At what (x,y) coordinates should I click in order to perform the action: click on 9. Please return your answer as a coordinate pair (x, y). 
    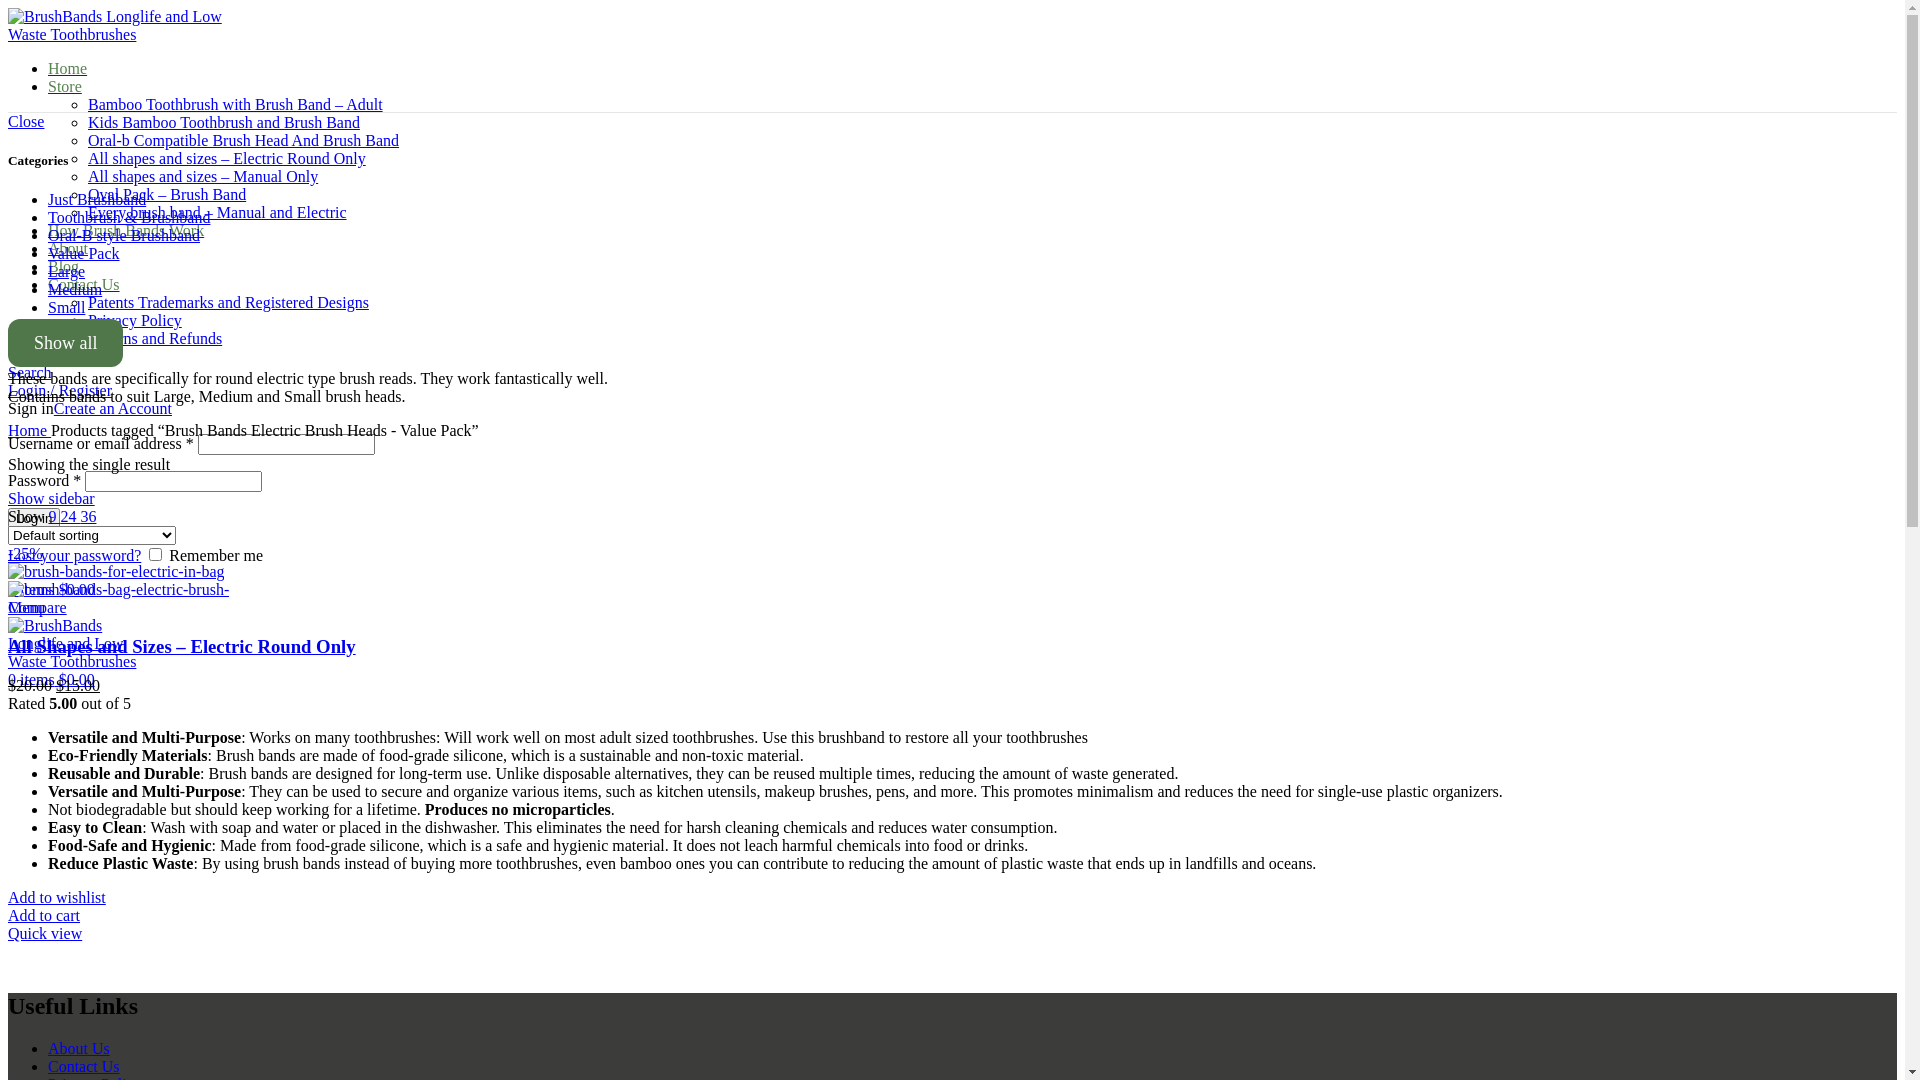
    Looking at the image, I should click on (54, 516).